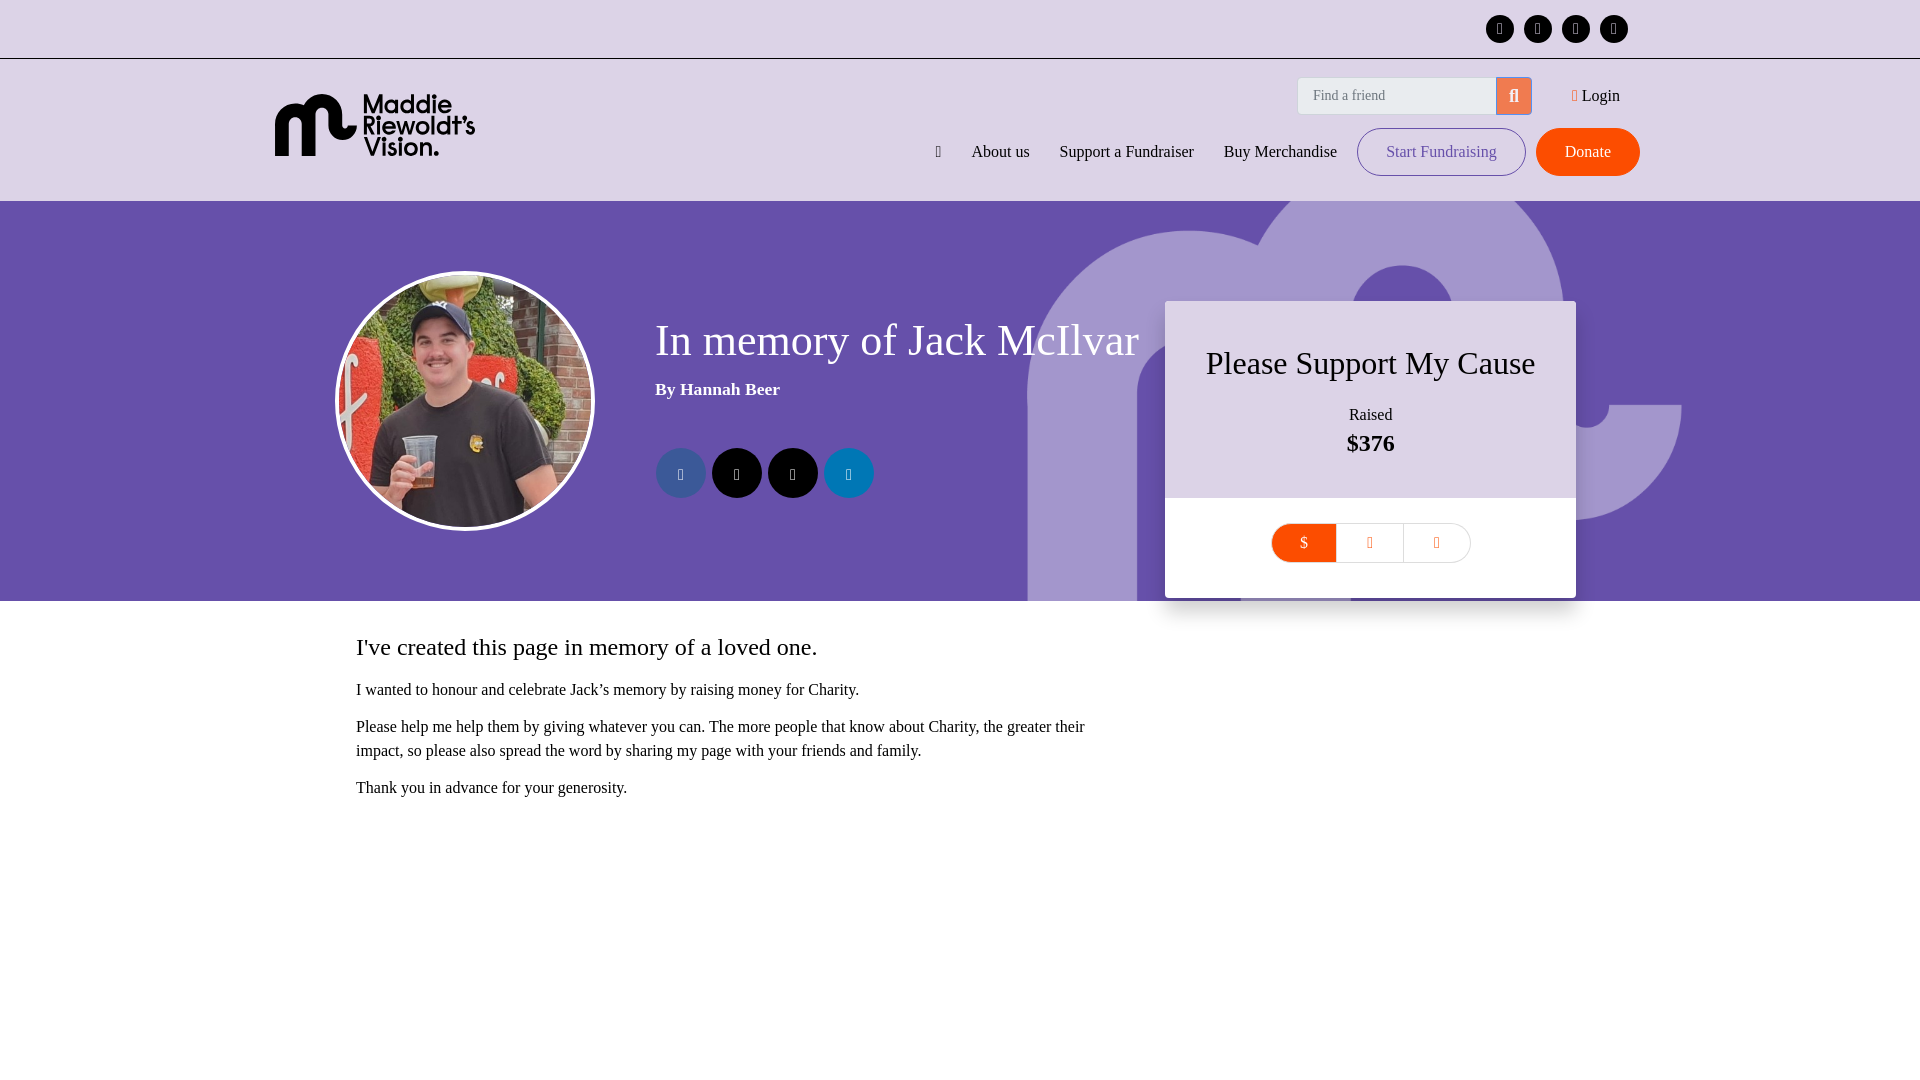 The image size is (1920, 1080). What do you see at coordinates (1280, 152) in the screenshot?
I see `Buy Merchandise` at bounding box center [1280, 152].